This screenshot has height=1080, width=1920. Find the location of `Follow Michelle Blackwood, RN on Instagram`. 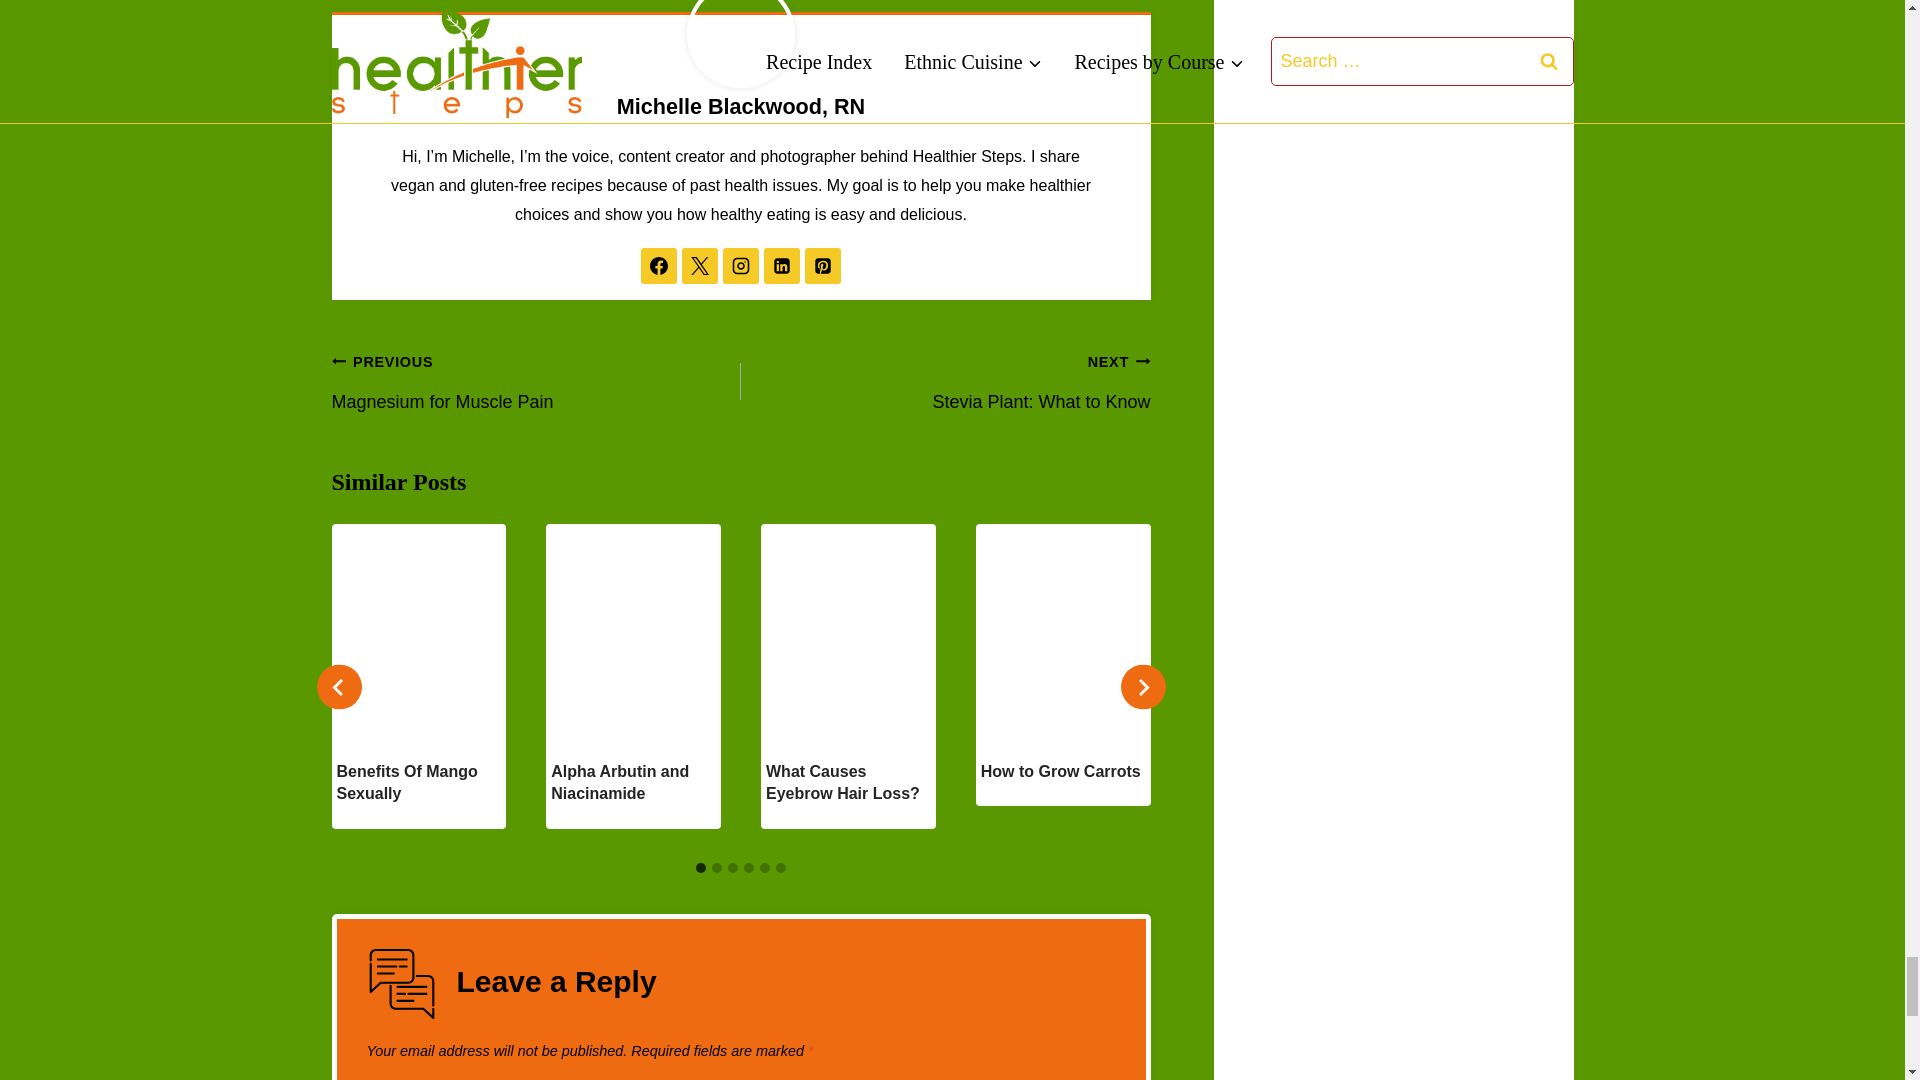

Follow Michelle Blackwood, RN on Instagram is located at coordinates (740, 266).